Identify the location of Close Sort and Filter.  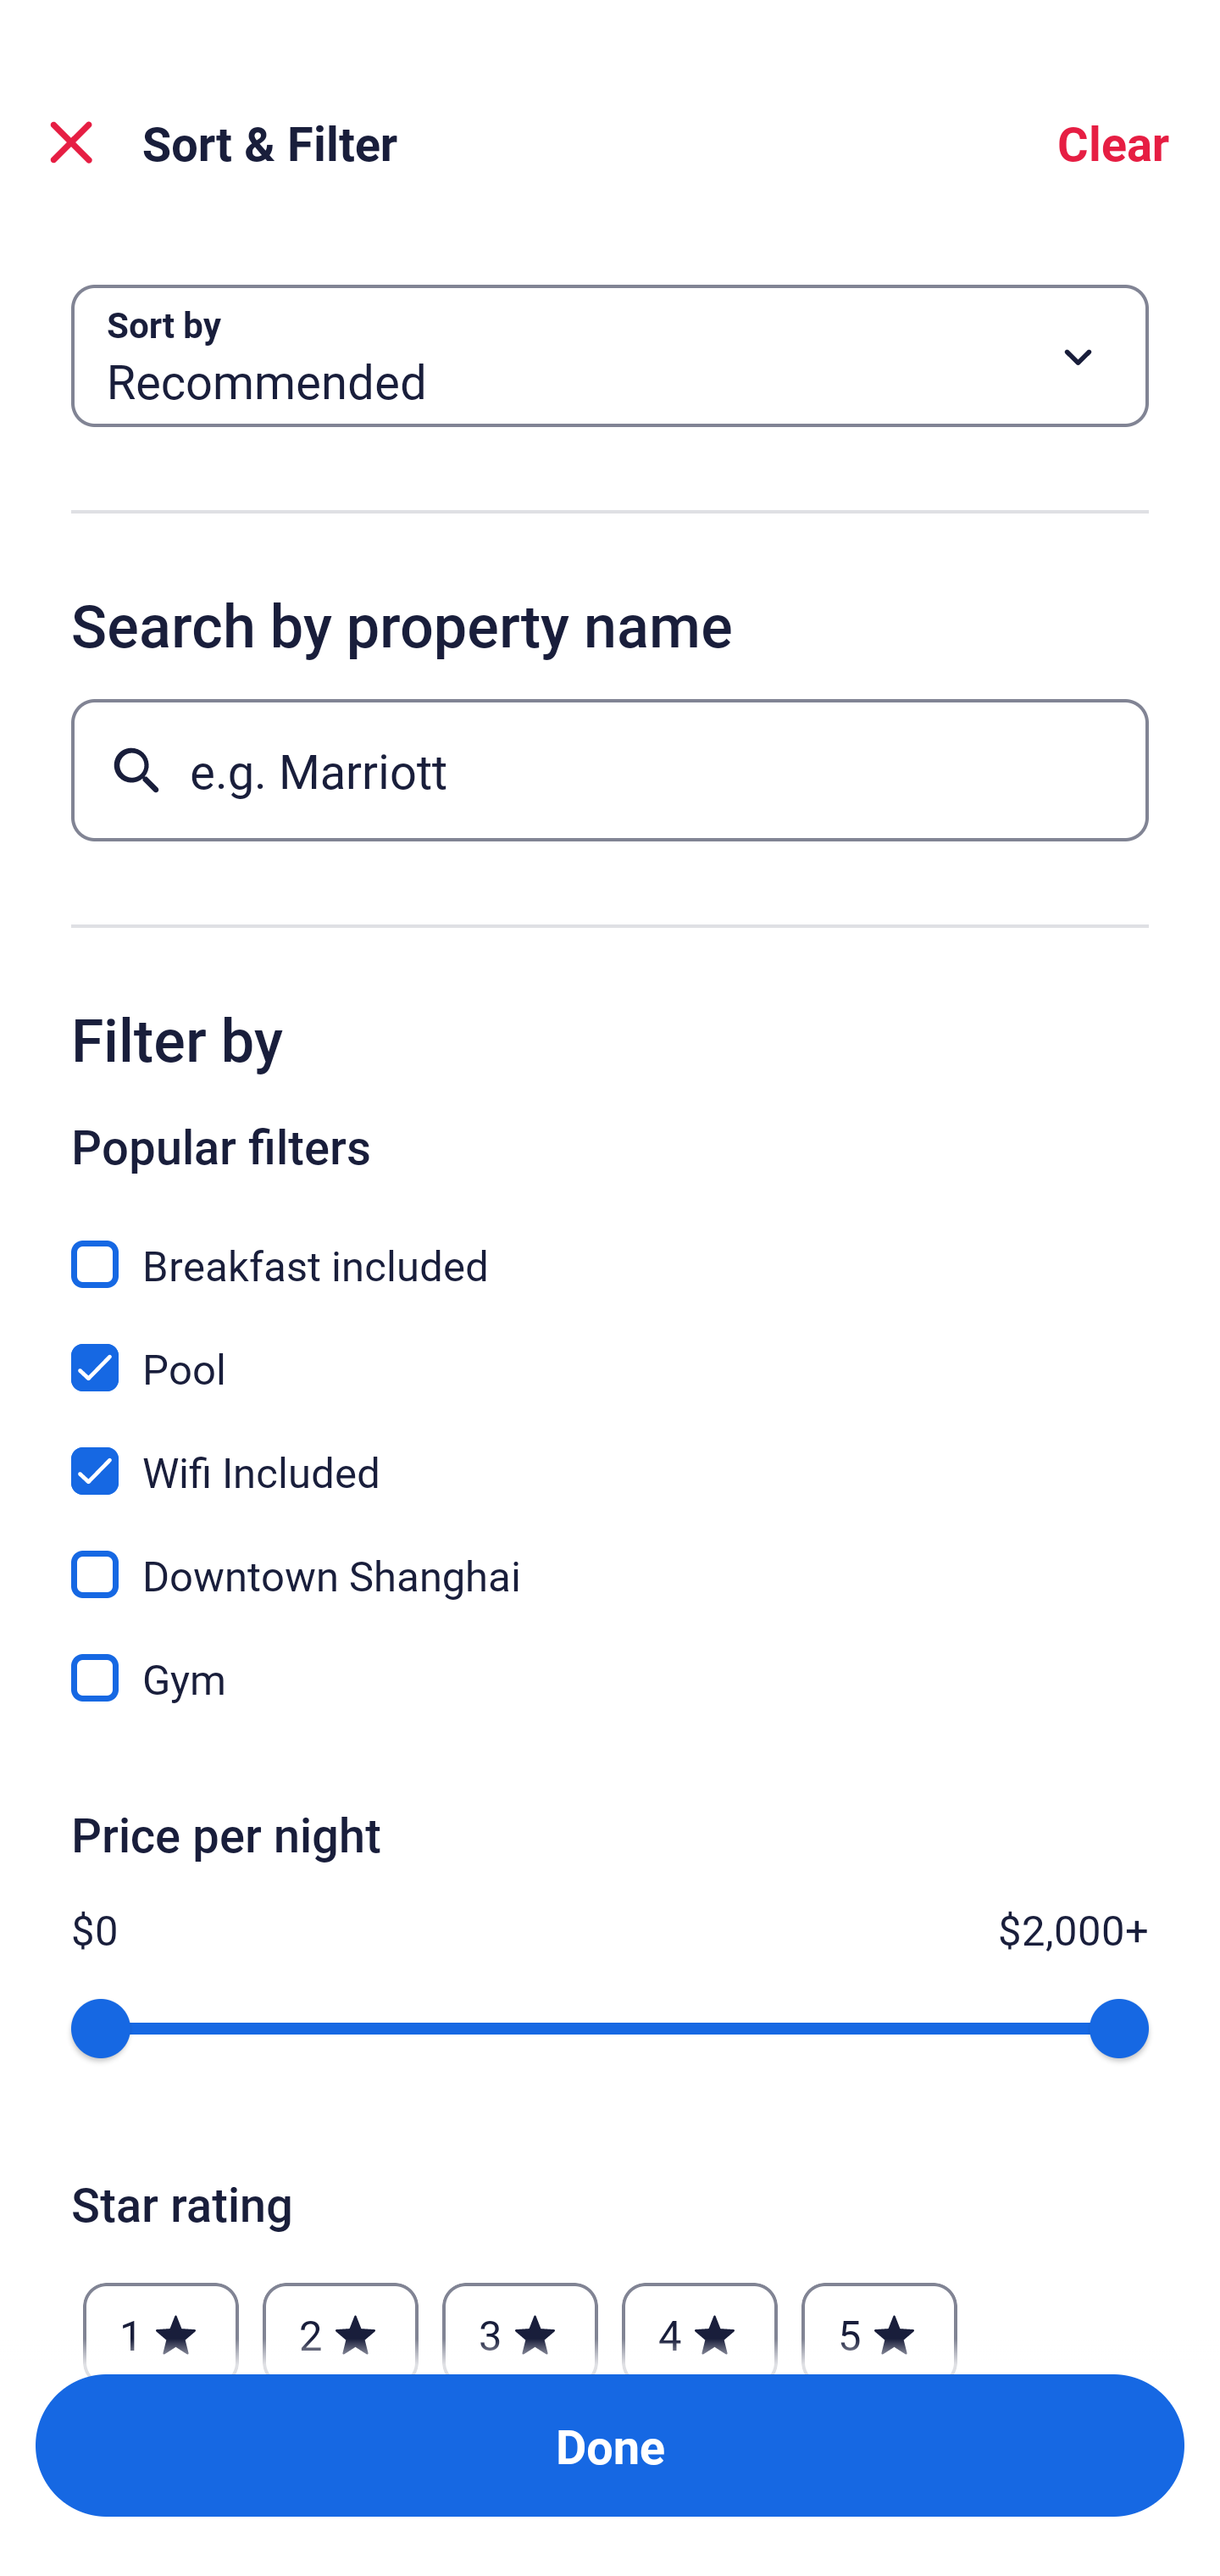
(71, 142).